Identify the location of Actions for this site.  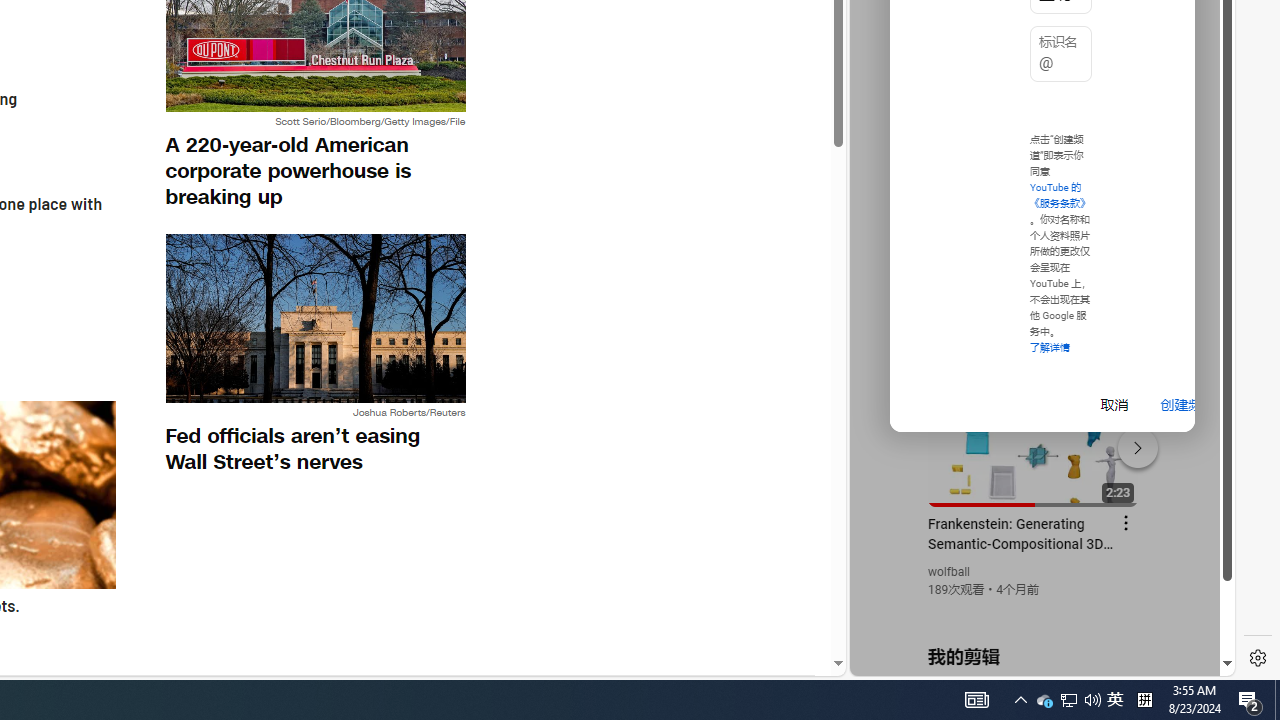
(1131, 443).